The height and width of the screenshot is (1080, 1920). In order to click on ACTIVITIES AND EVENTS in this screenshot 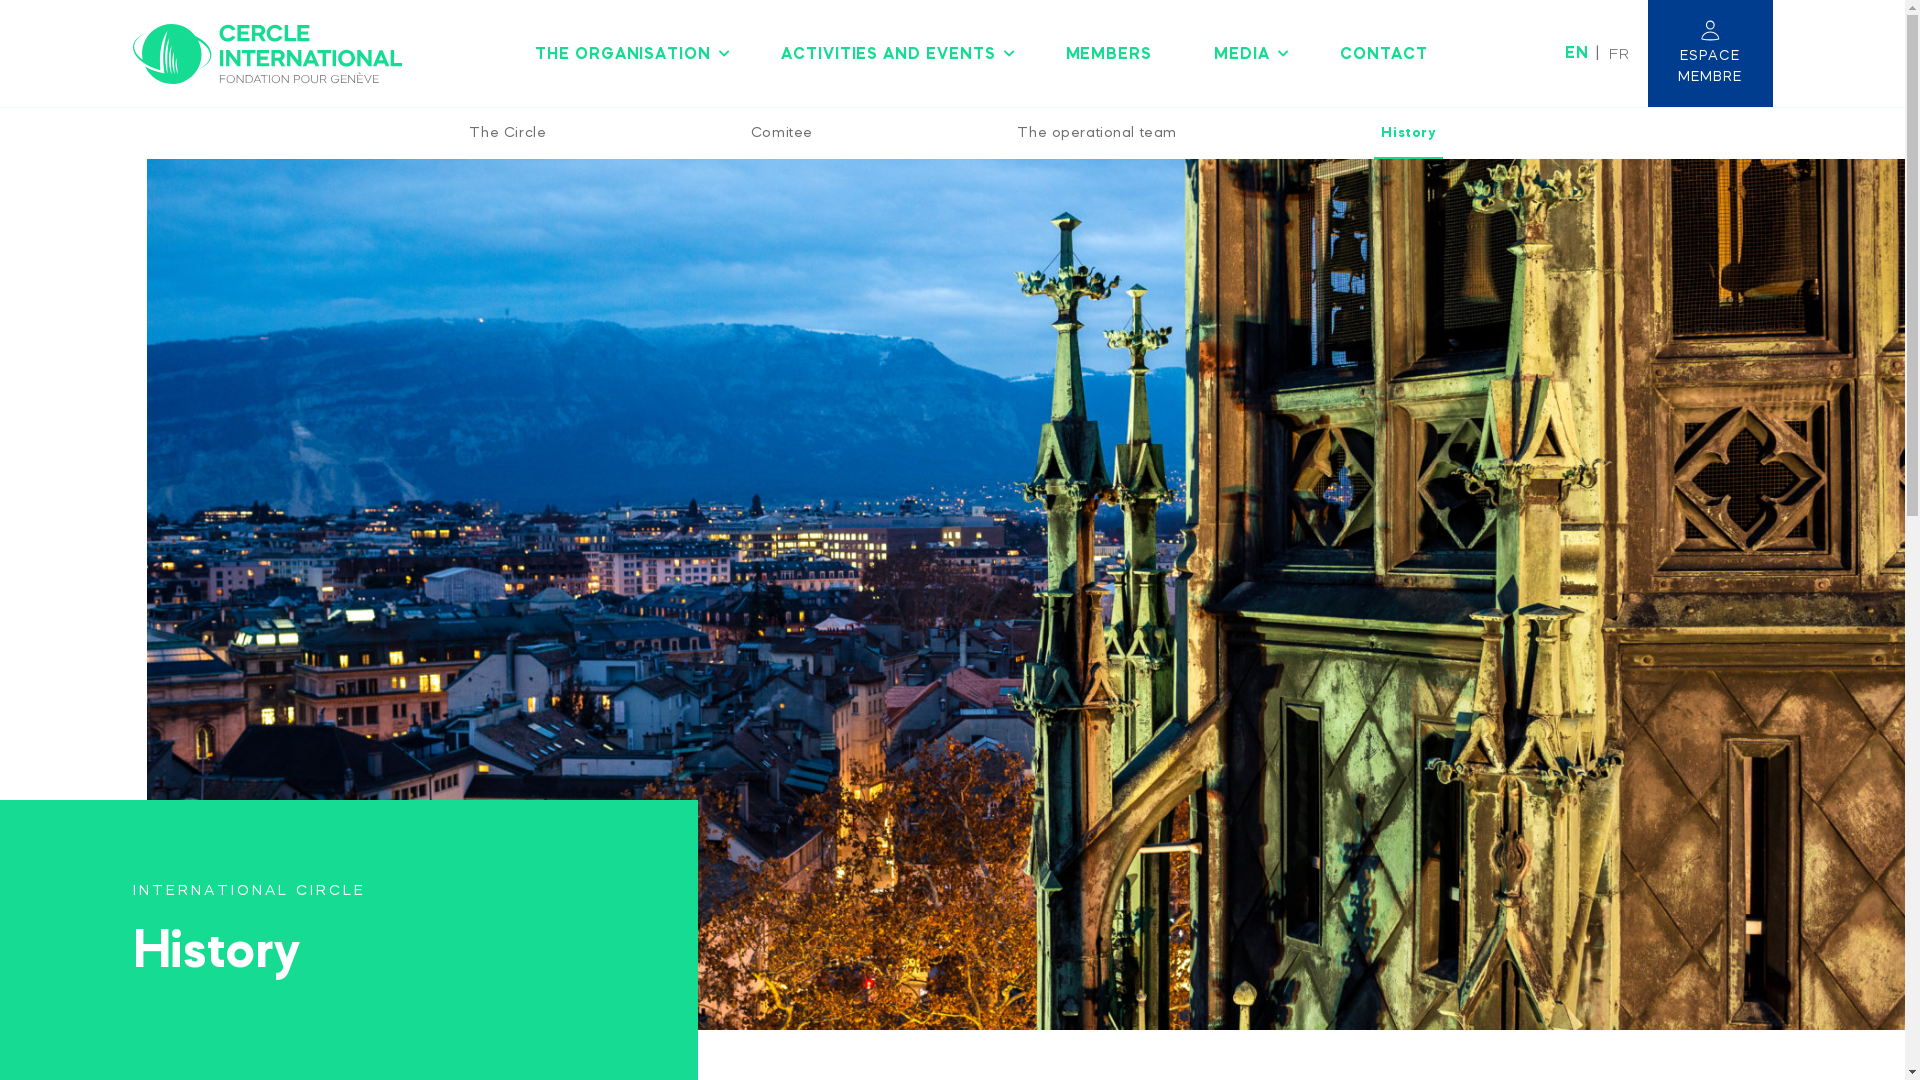, I will do `click(892, 53)`.